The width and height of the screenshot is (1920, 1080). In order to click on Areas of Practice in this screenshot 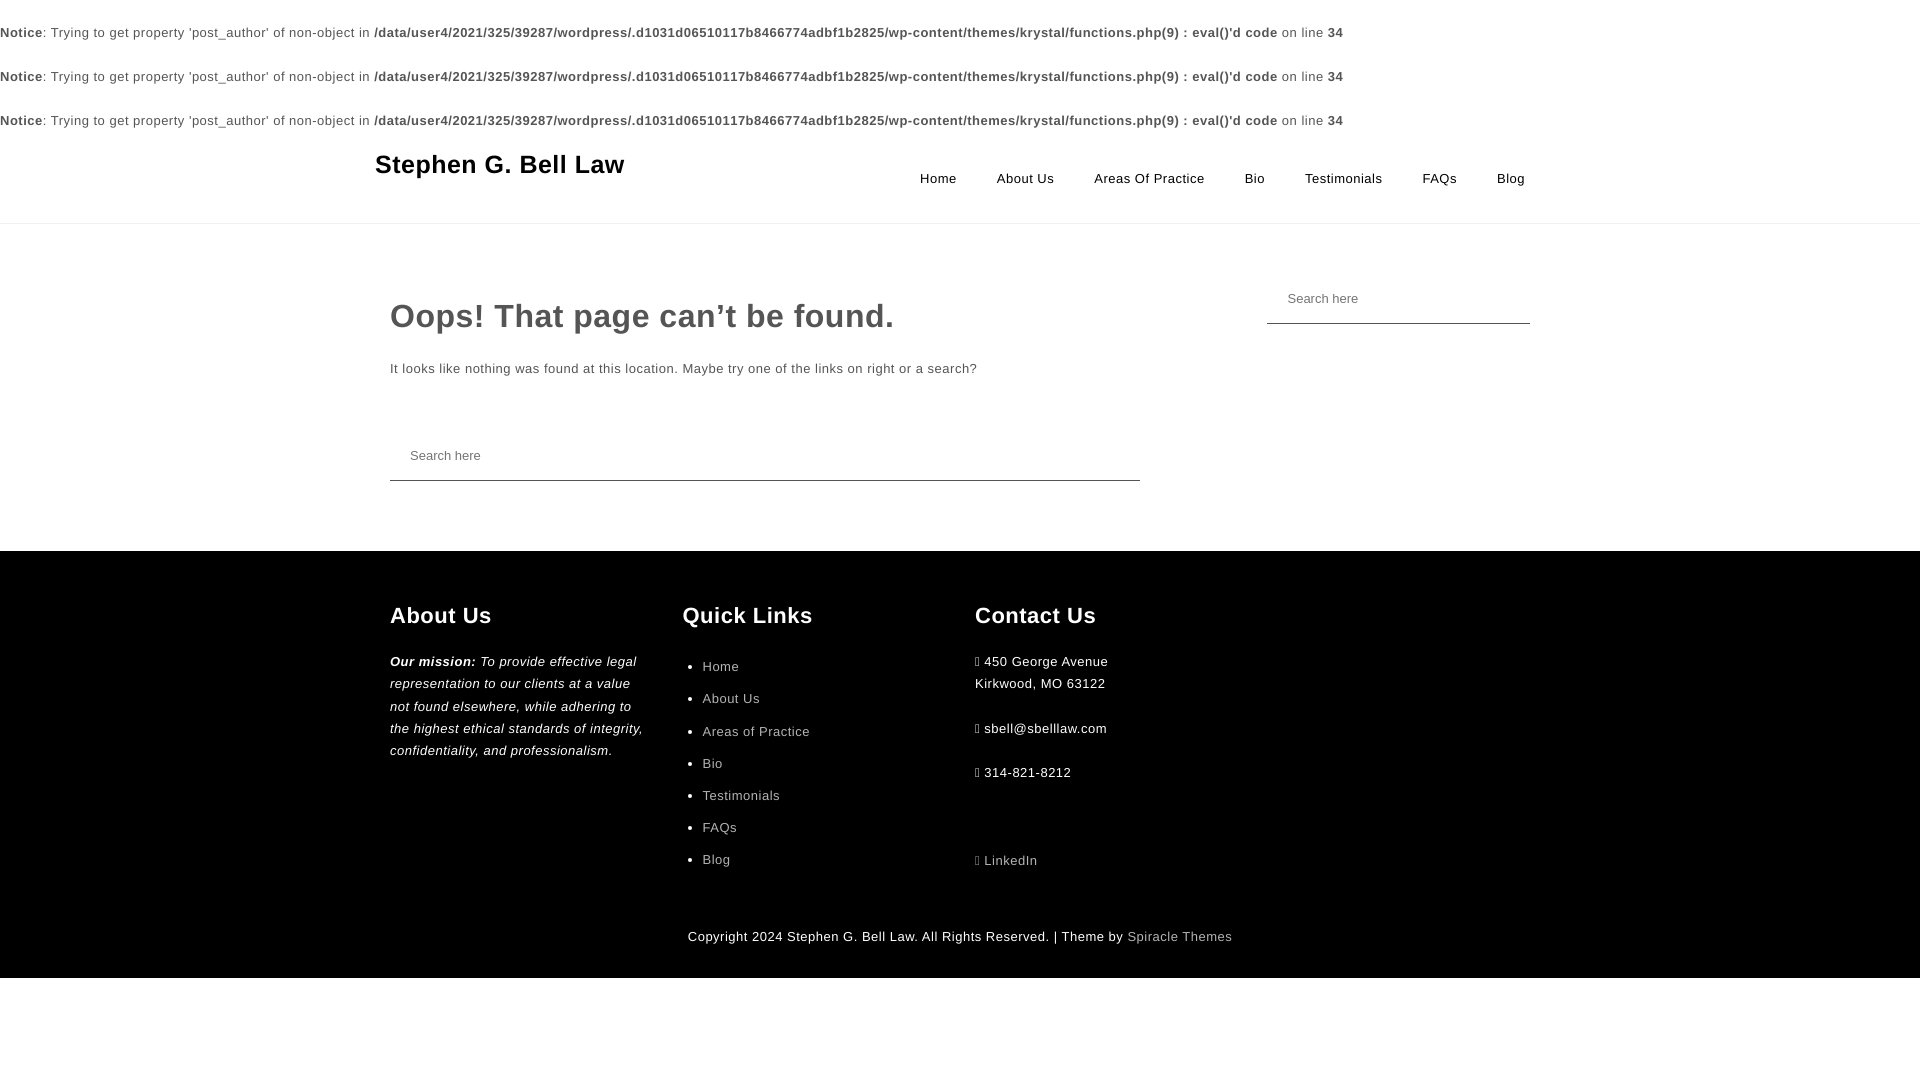, I will do `click(756, 732)`.